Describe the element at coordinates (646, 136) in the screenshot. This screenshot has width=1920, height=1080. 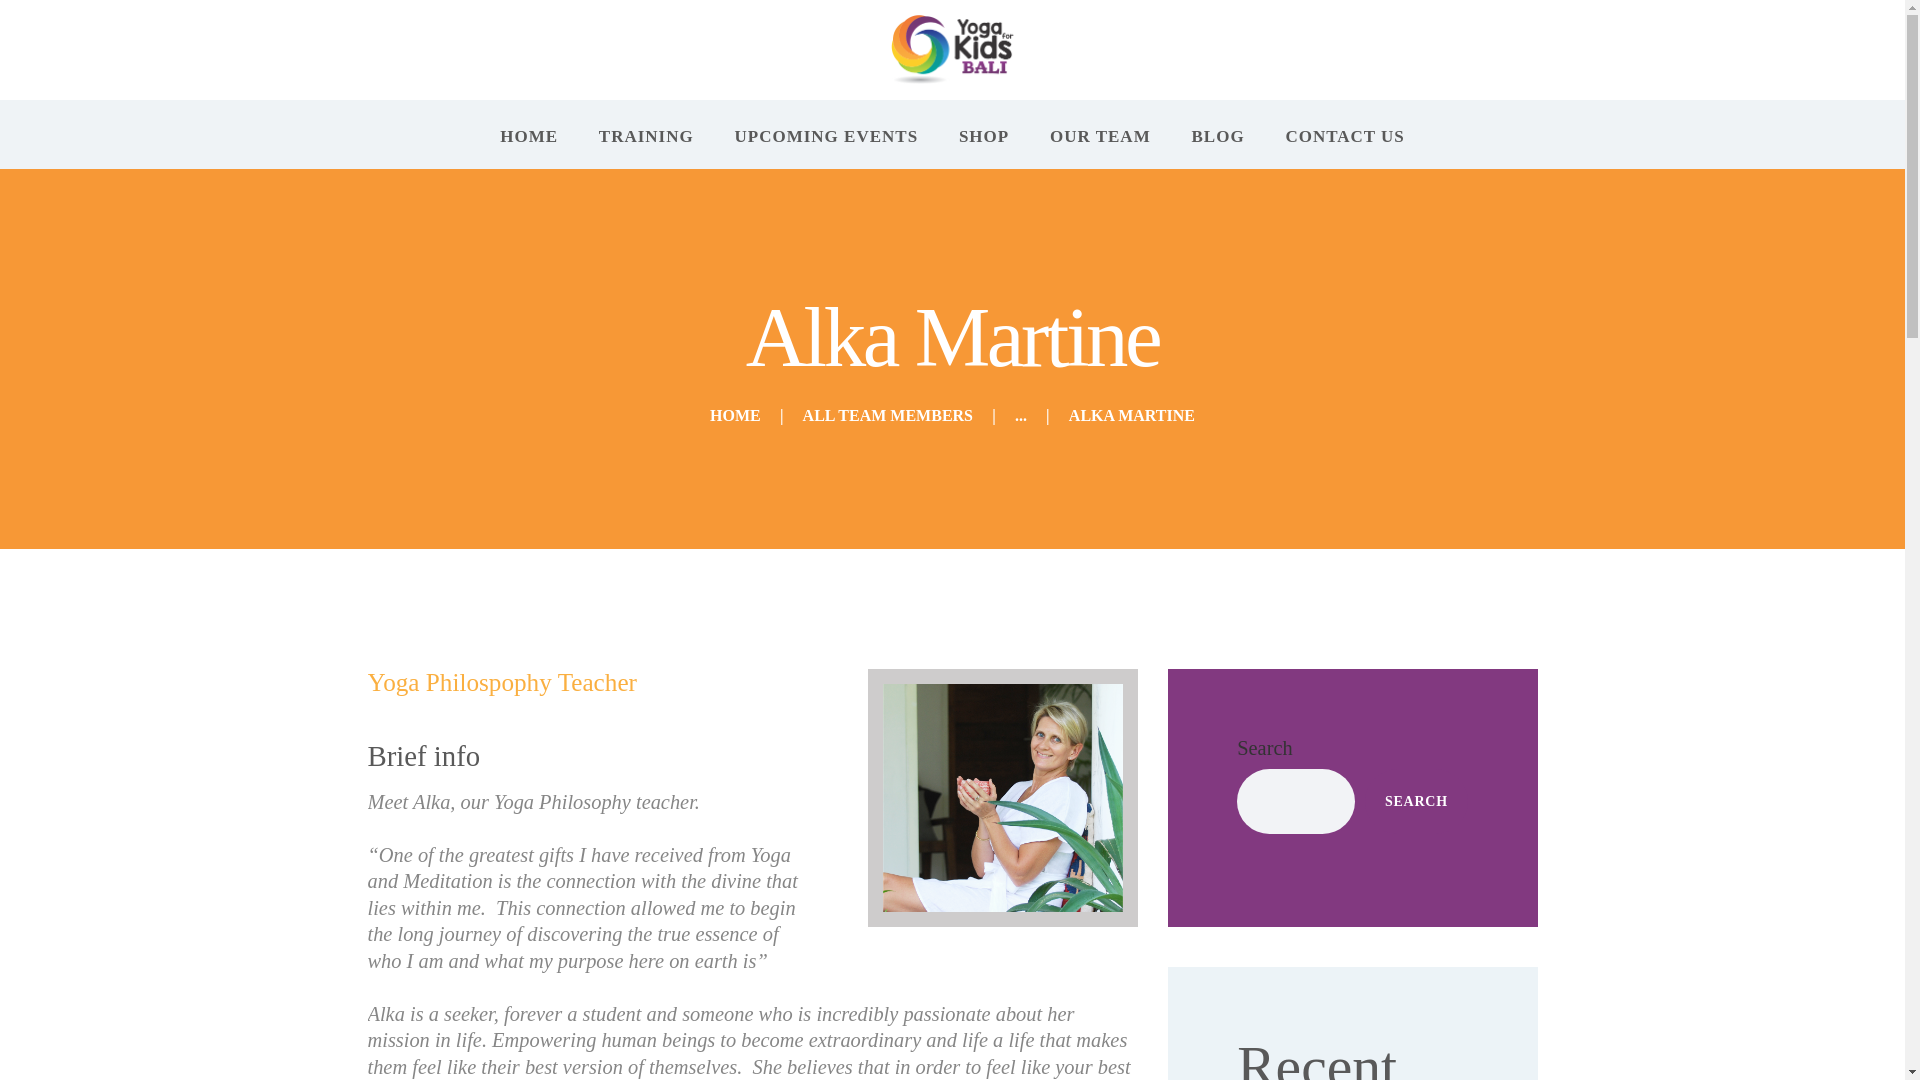
I see `TRAINING` at that location.